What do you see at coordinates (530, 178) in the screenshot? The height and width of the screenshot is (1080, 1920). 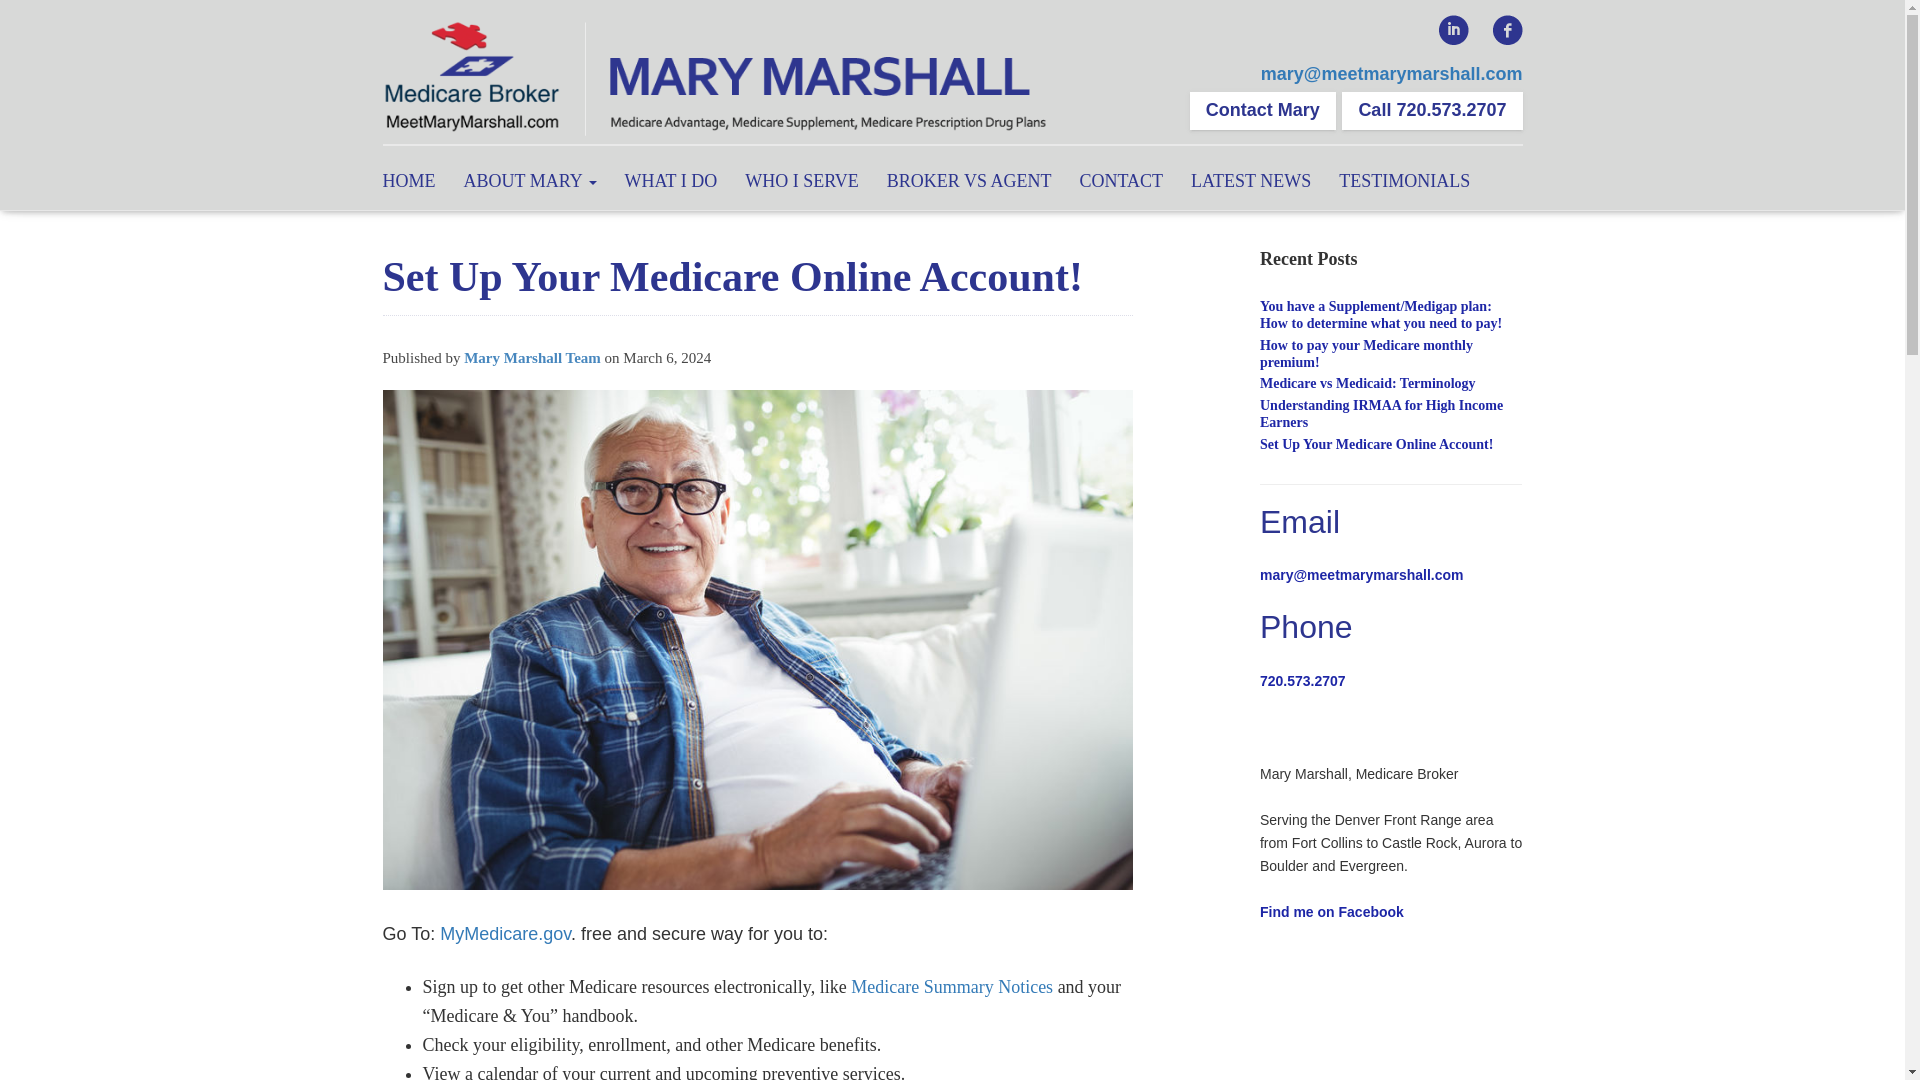 I see `About Mary` at bounding box center [530, 178].